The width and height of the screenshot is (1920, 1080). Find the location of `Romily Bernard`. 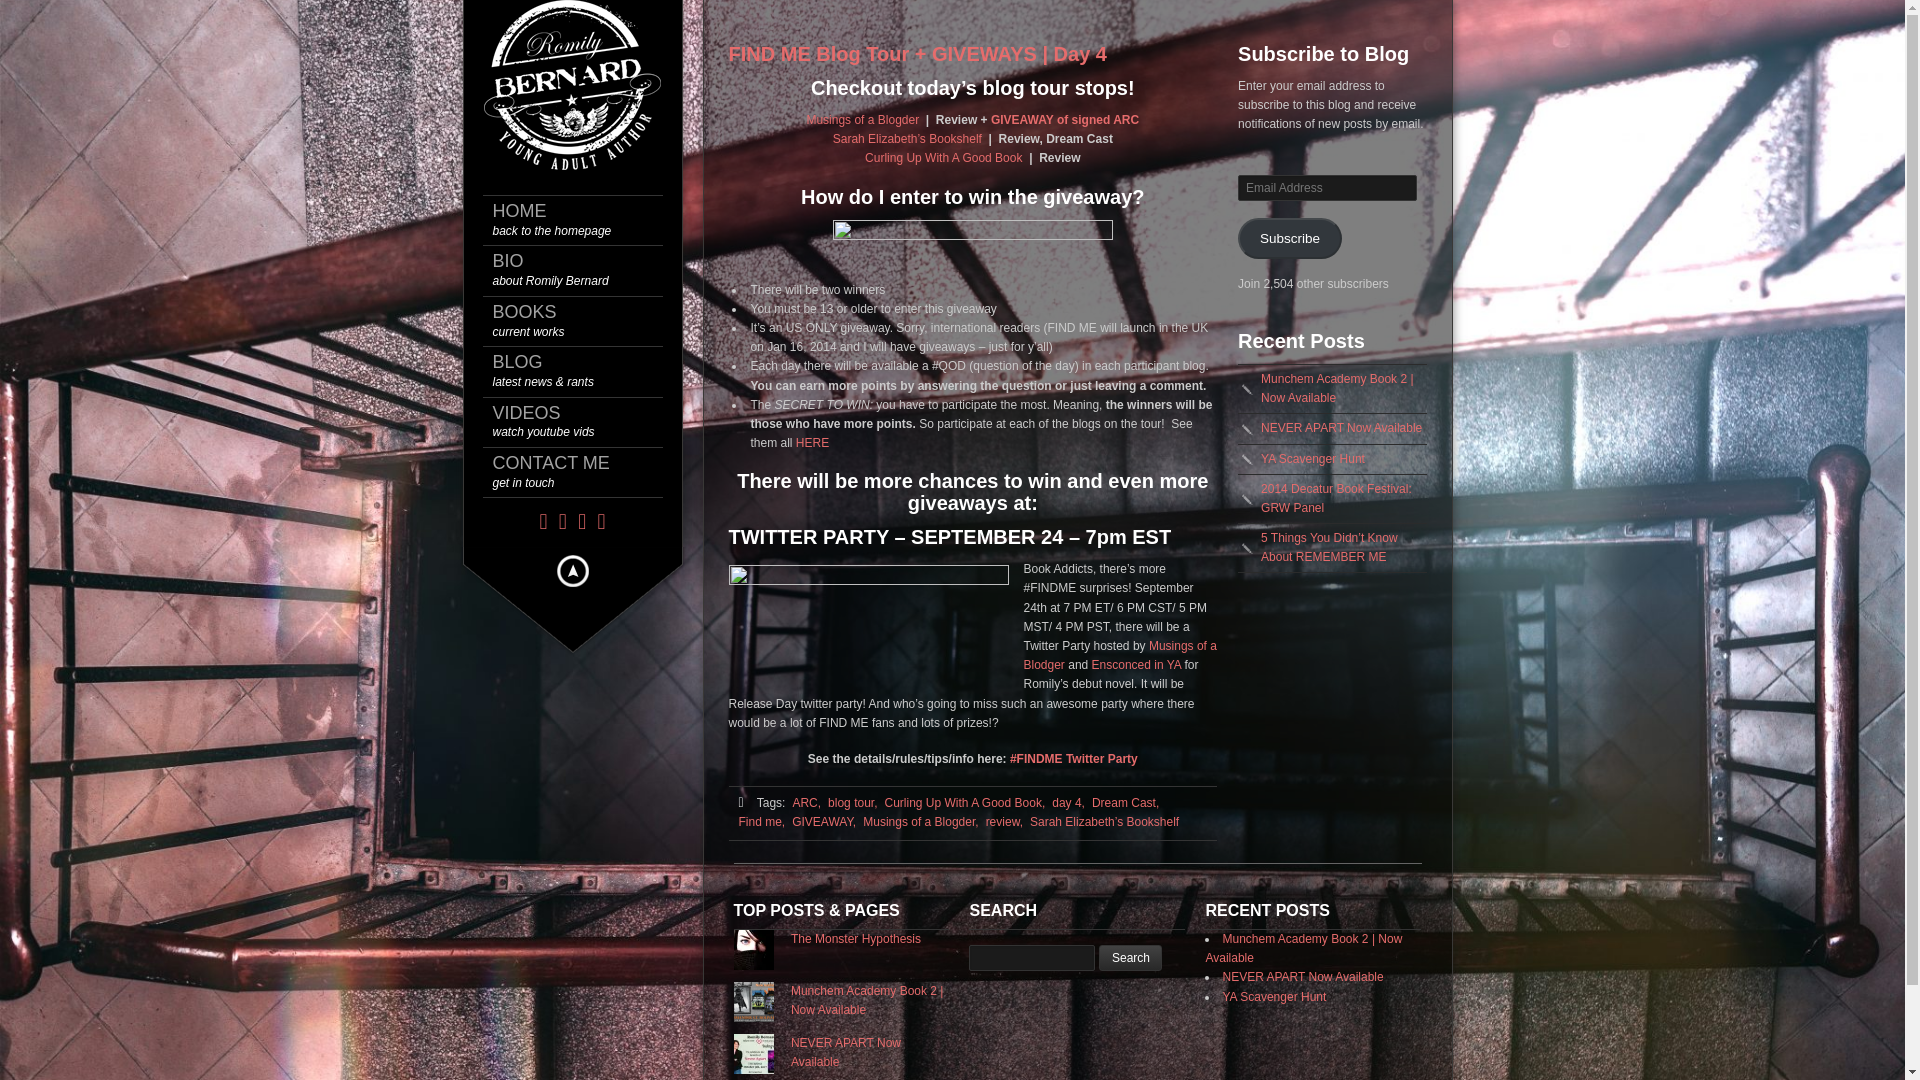

Romily Bernard is located at coordinates (1130, 958).